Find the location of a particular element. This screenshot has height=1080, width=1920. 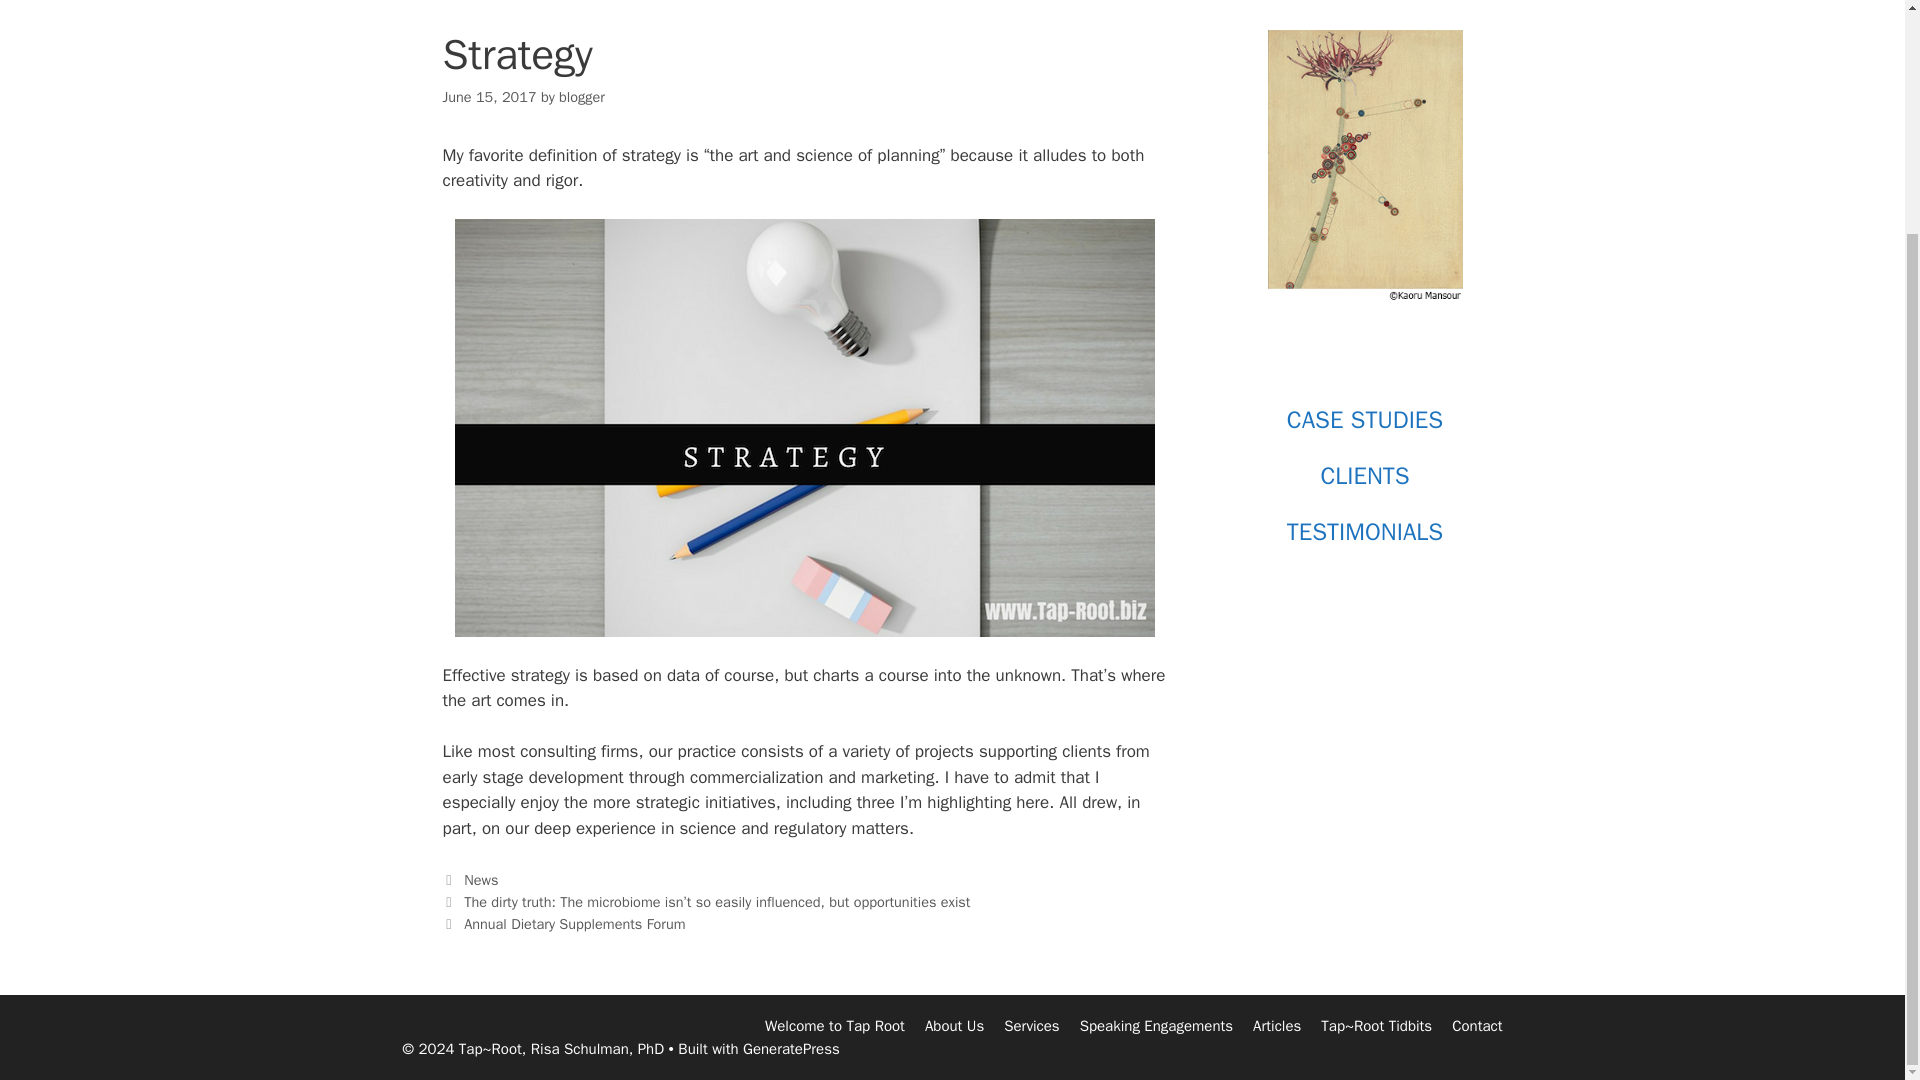

Speaking Engagements is located at coordinates (1156, 1026).